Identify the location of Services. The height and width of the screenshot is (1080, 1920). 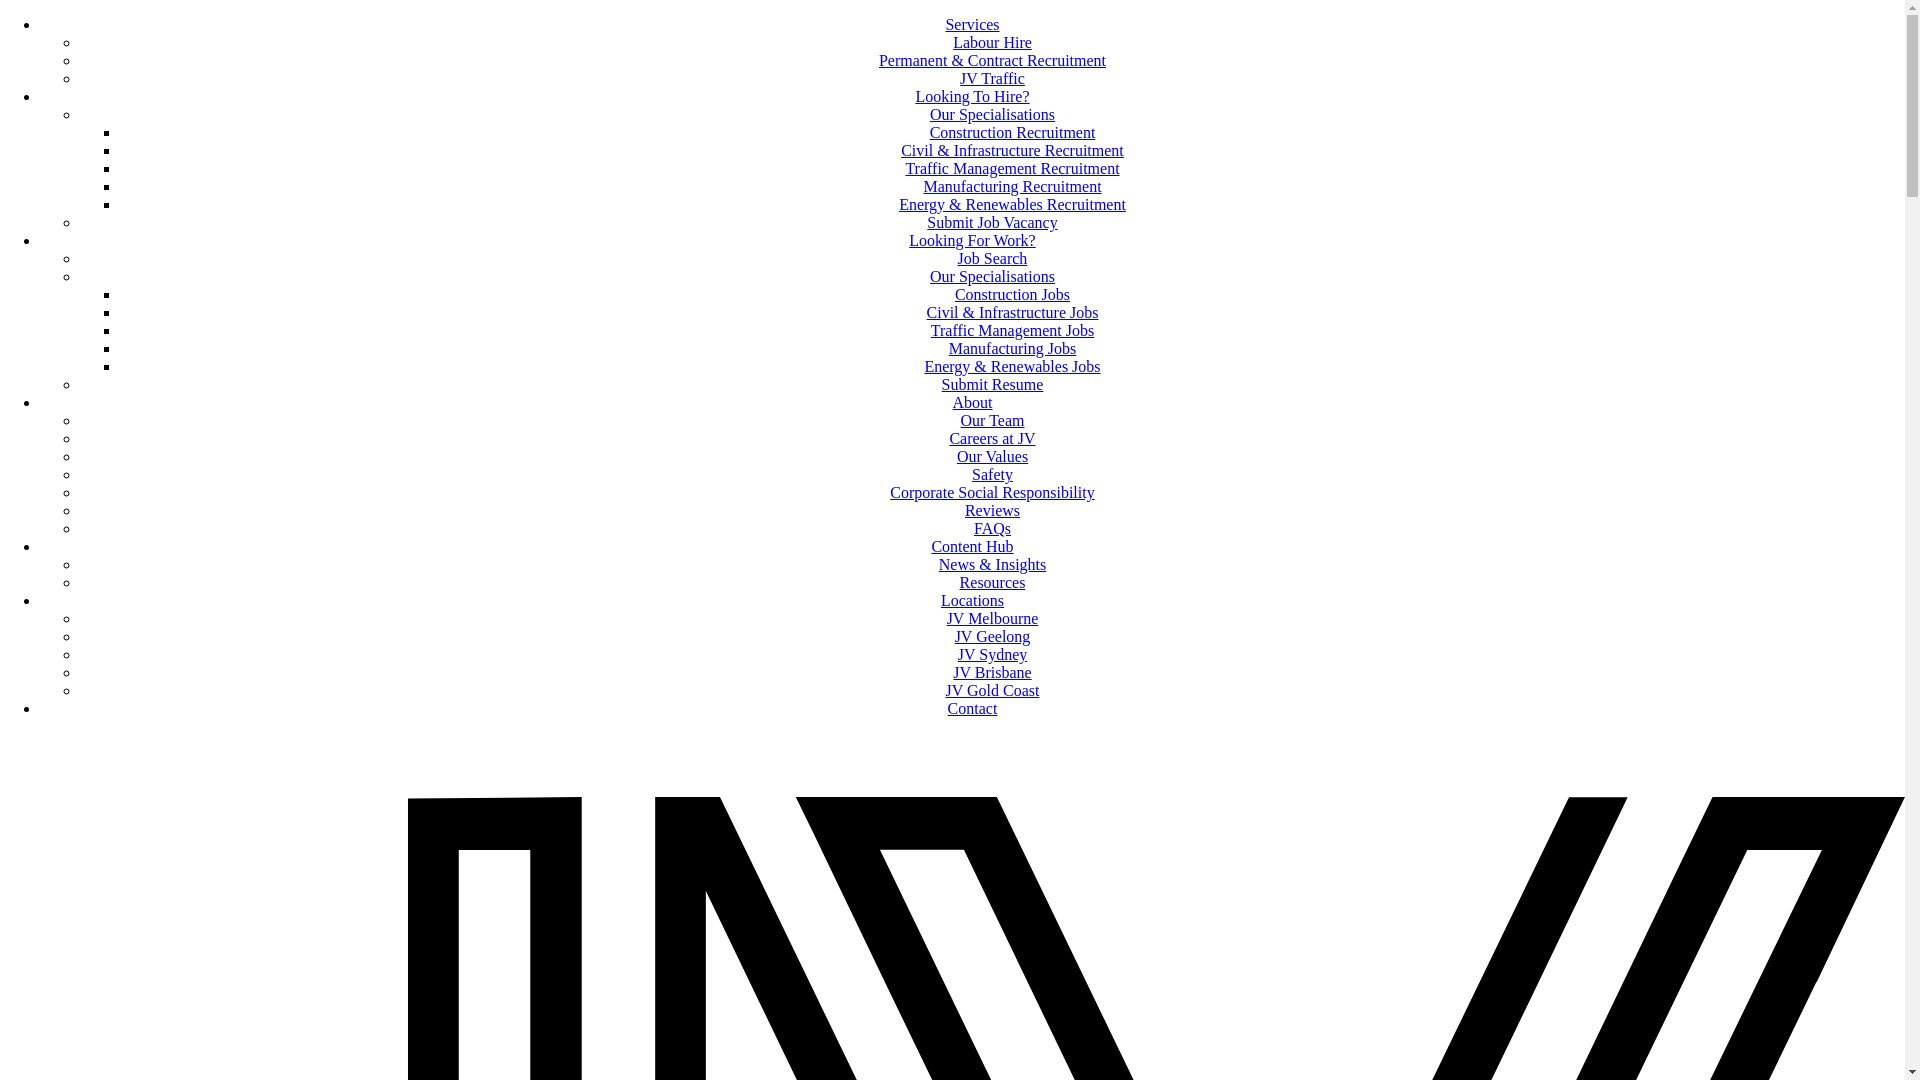
(972, 24).